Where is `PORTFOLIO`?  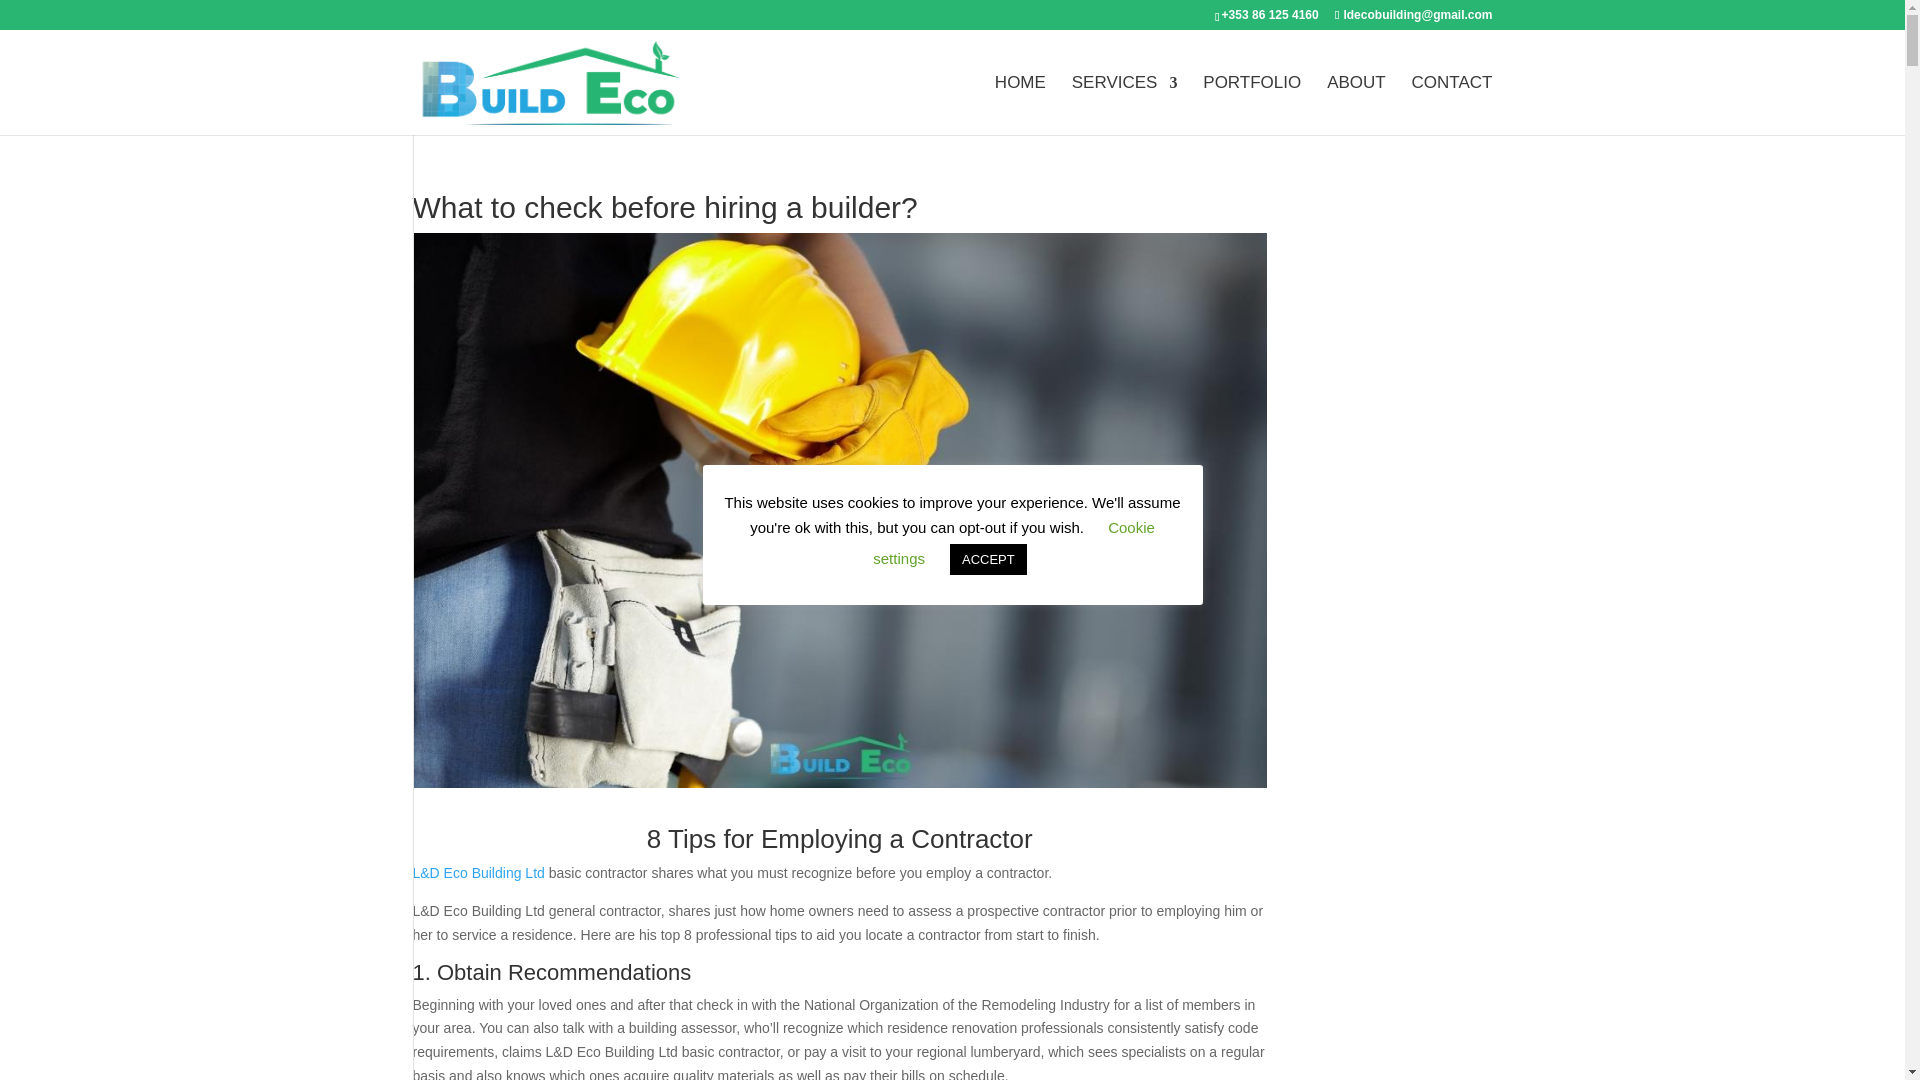 PORTFOLIO is located at coordinates (1252, 105).